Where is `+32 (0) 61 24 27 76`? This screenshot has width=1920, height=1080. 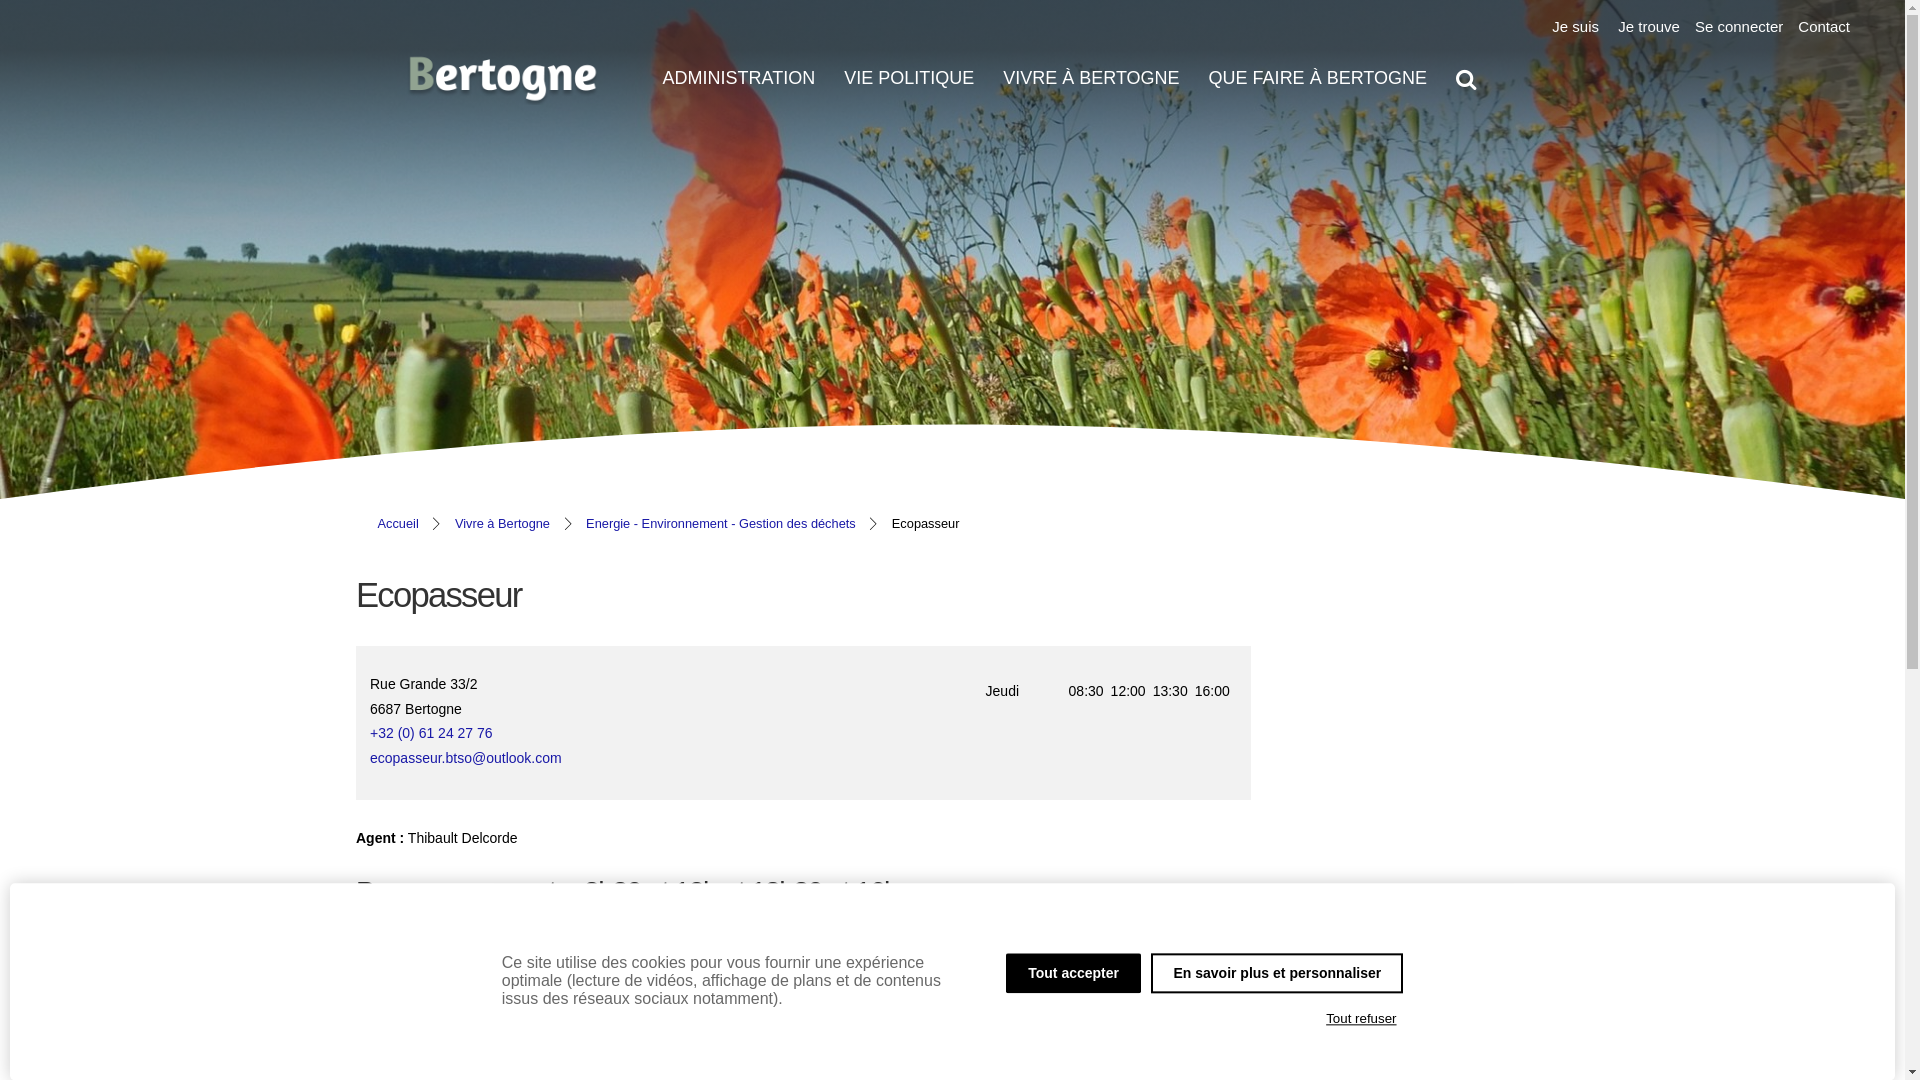
+32 (0) 61 24 27 76 is located at coordinates (586, 734).